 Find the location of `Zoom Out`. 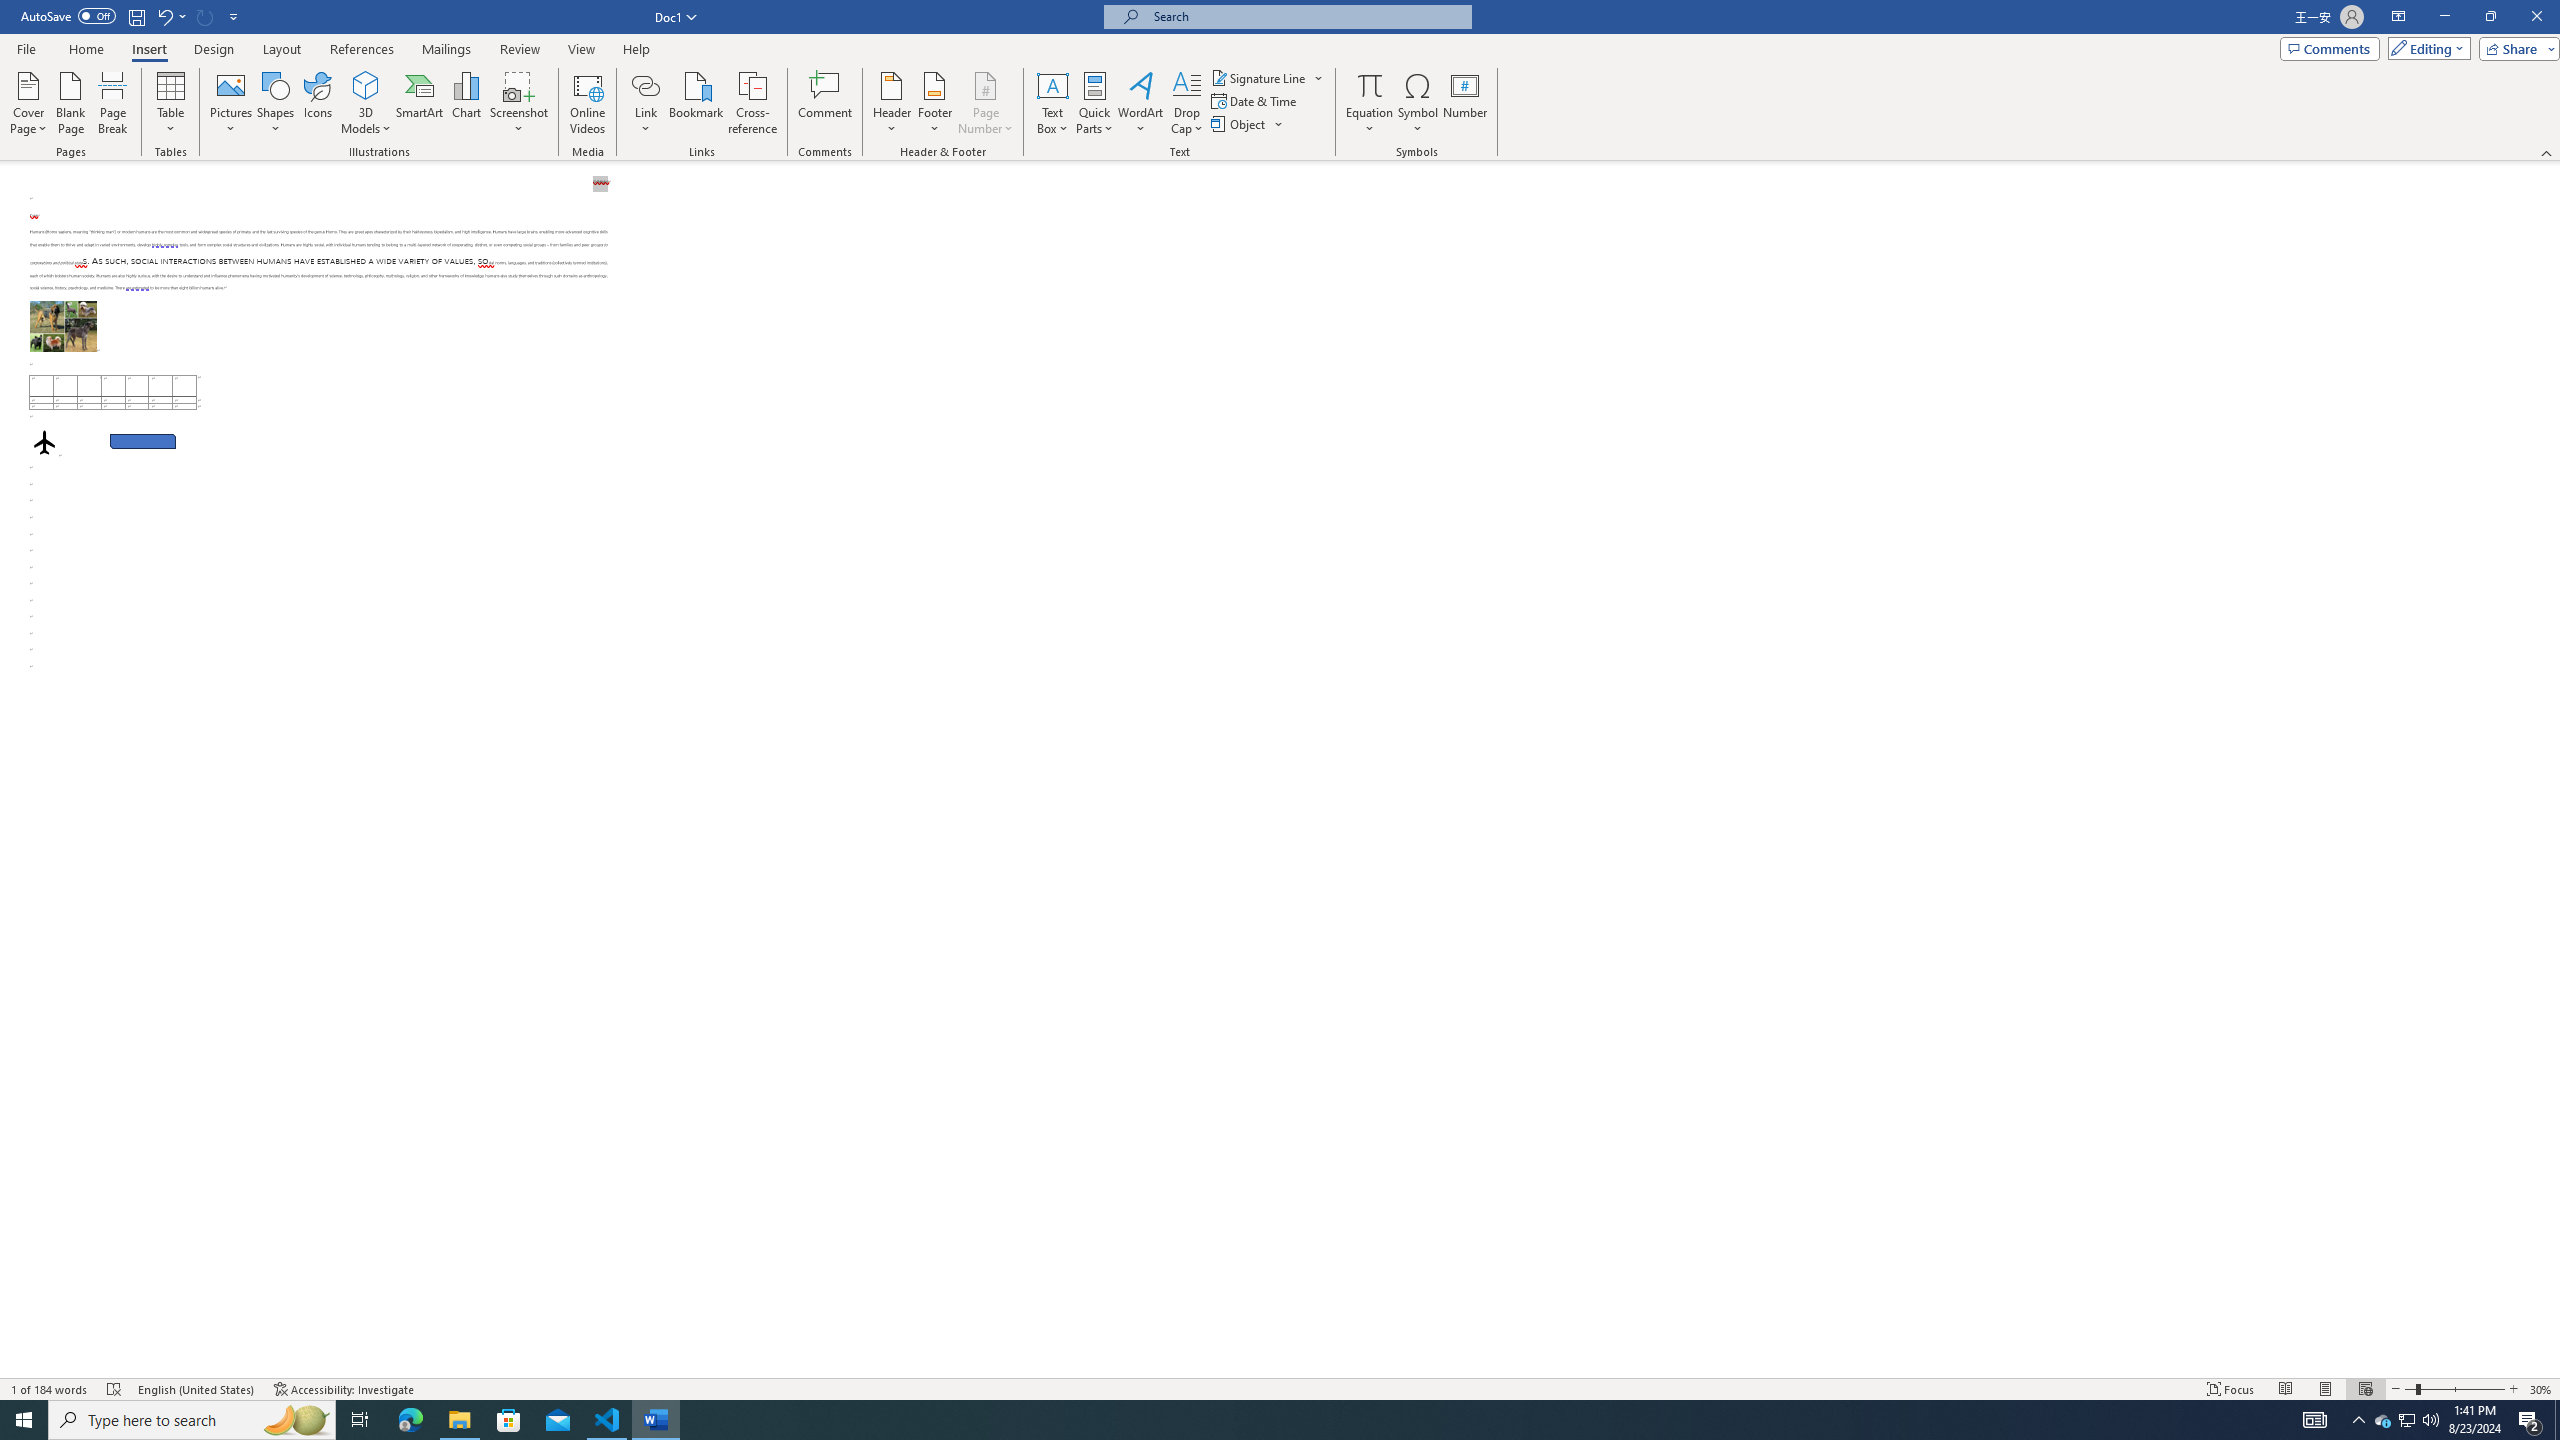

Zoom Out is located at coordinates (2410, 1389).